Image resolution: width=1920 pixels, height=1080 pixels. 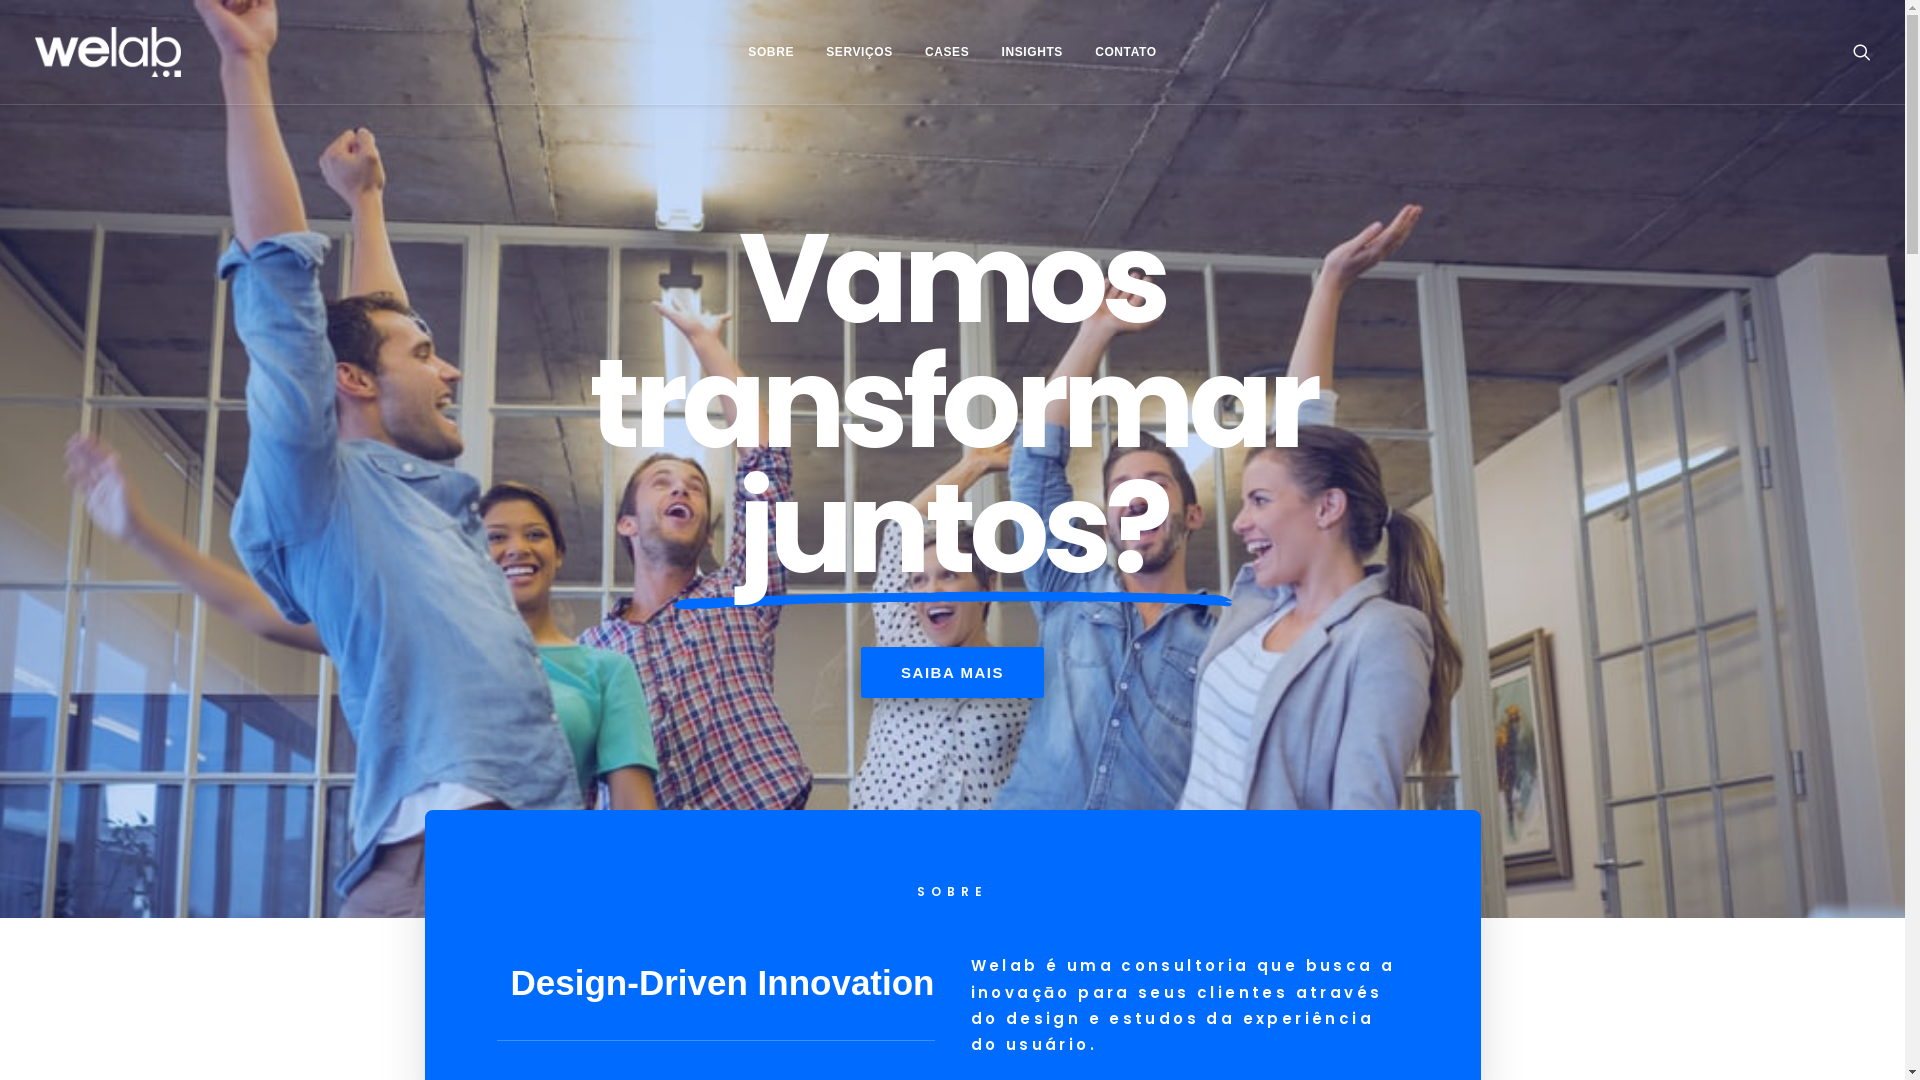 What do you see at coordinates (1126, 52) in the screenshot?
I see `CONTATO` at bounding box center [1126, 52].